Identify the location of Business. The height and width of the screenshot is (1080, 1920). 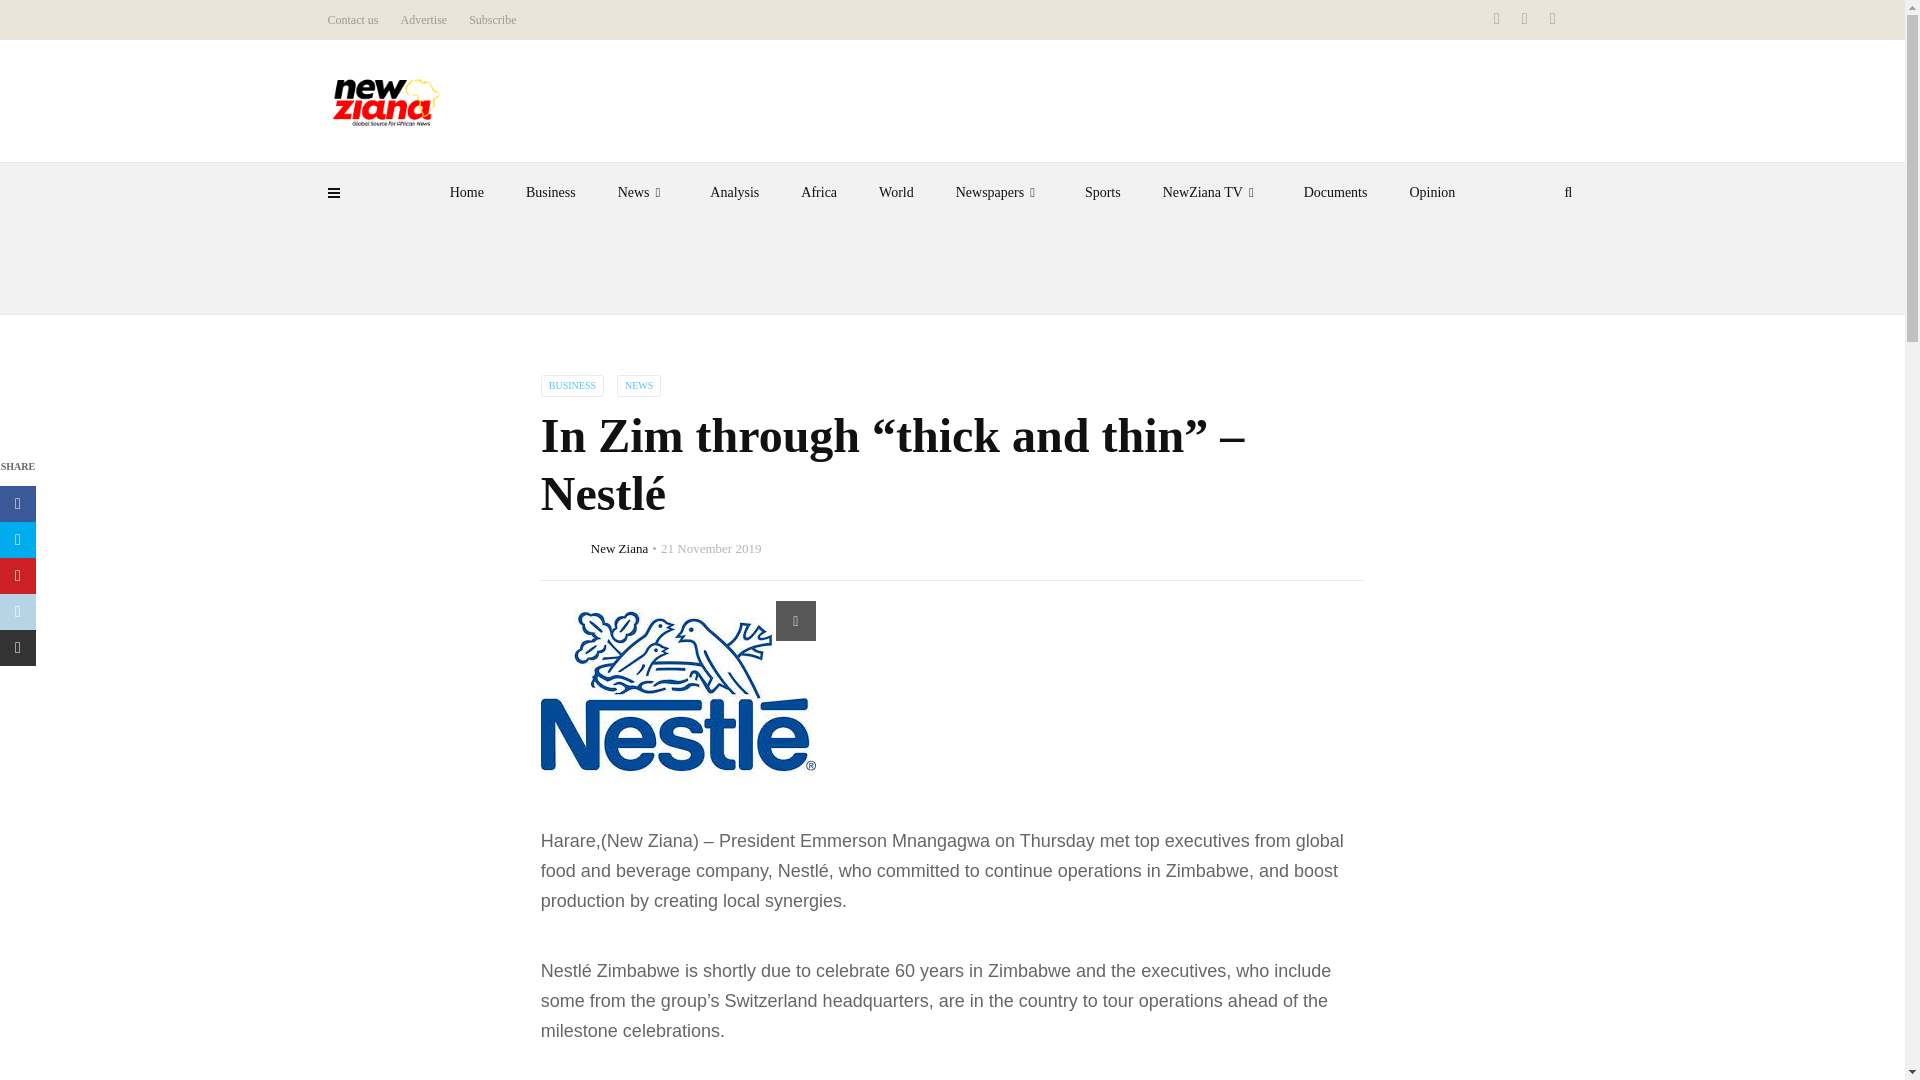
(550, 192).